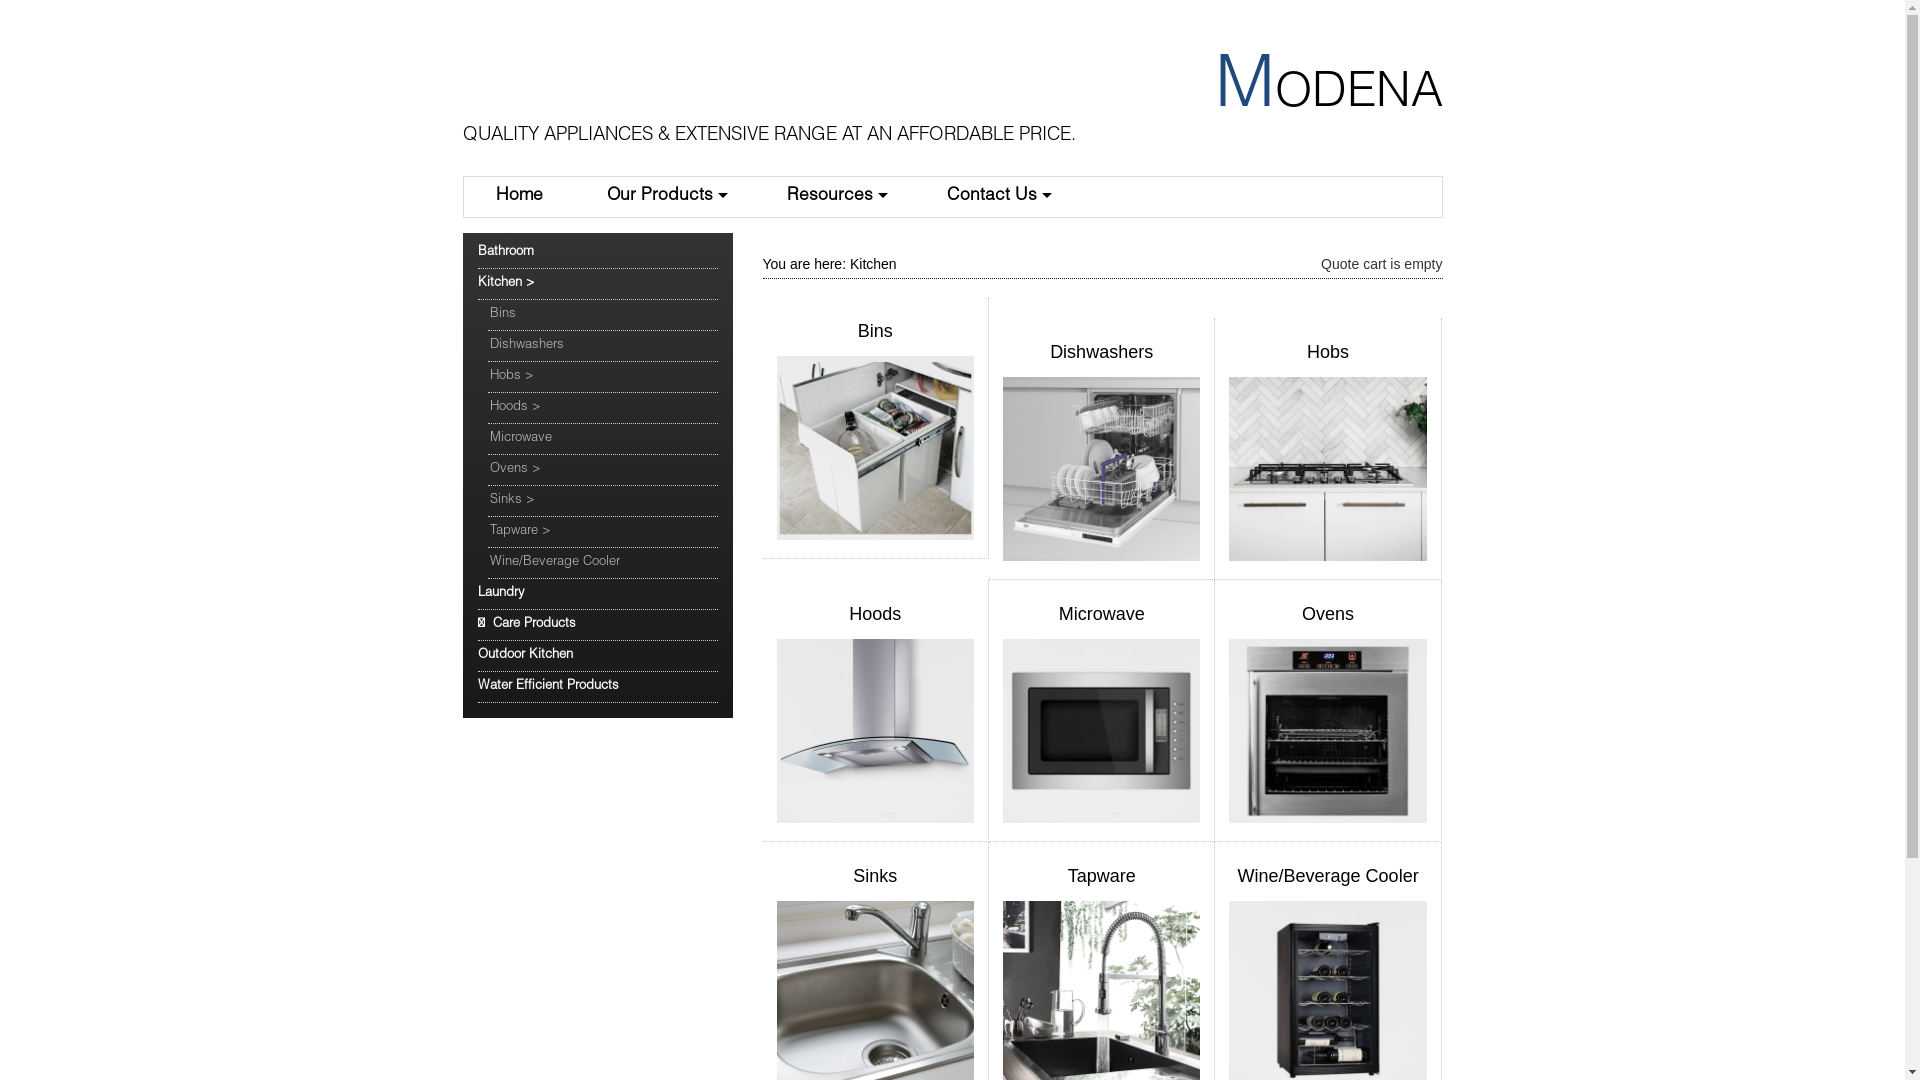  I want to click on Microwave, so click(603, 440).